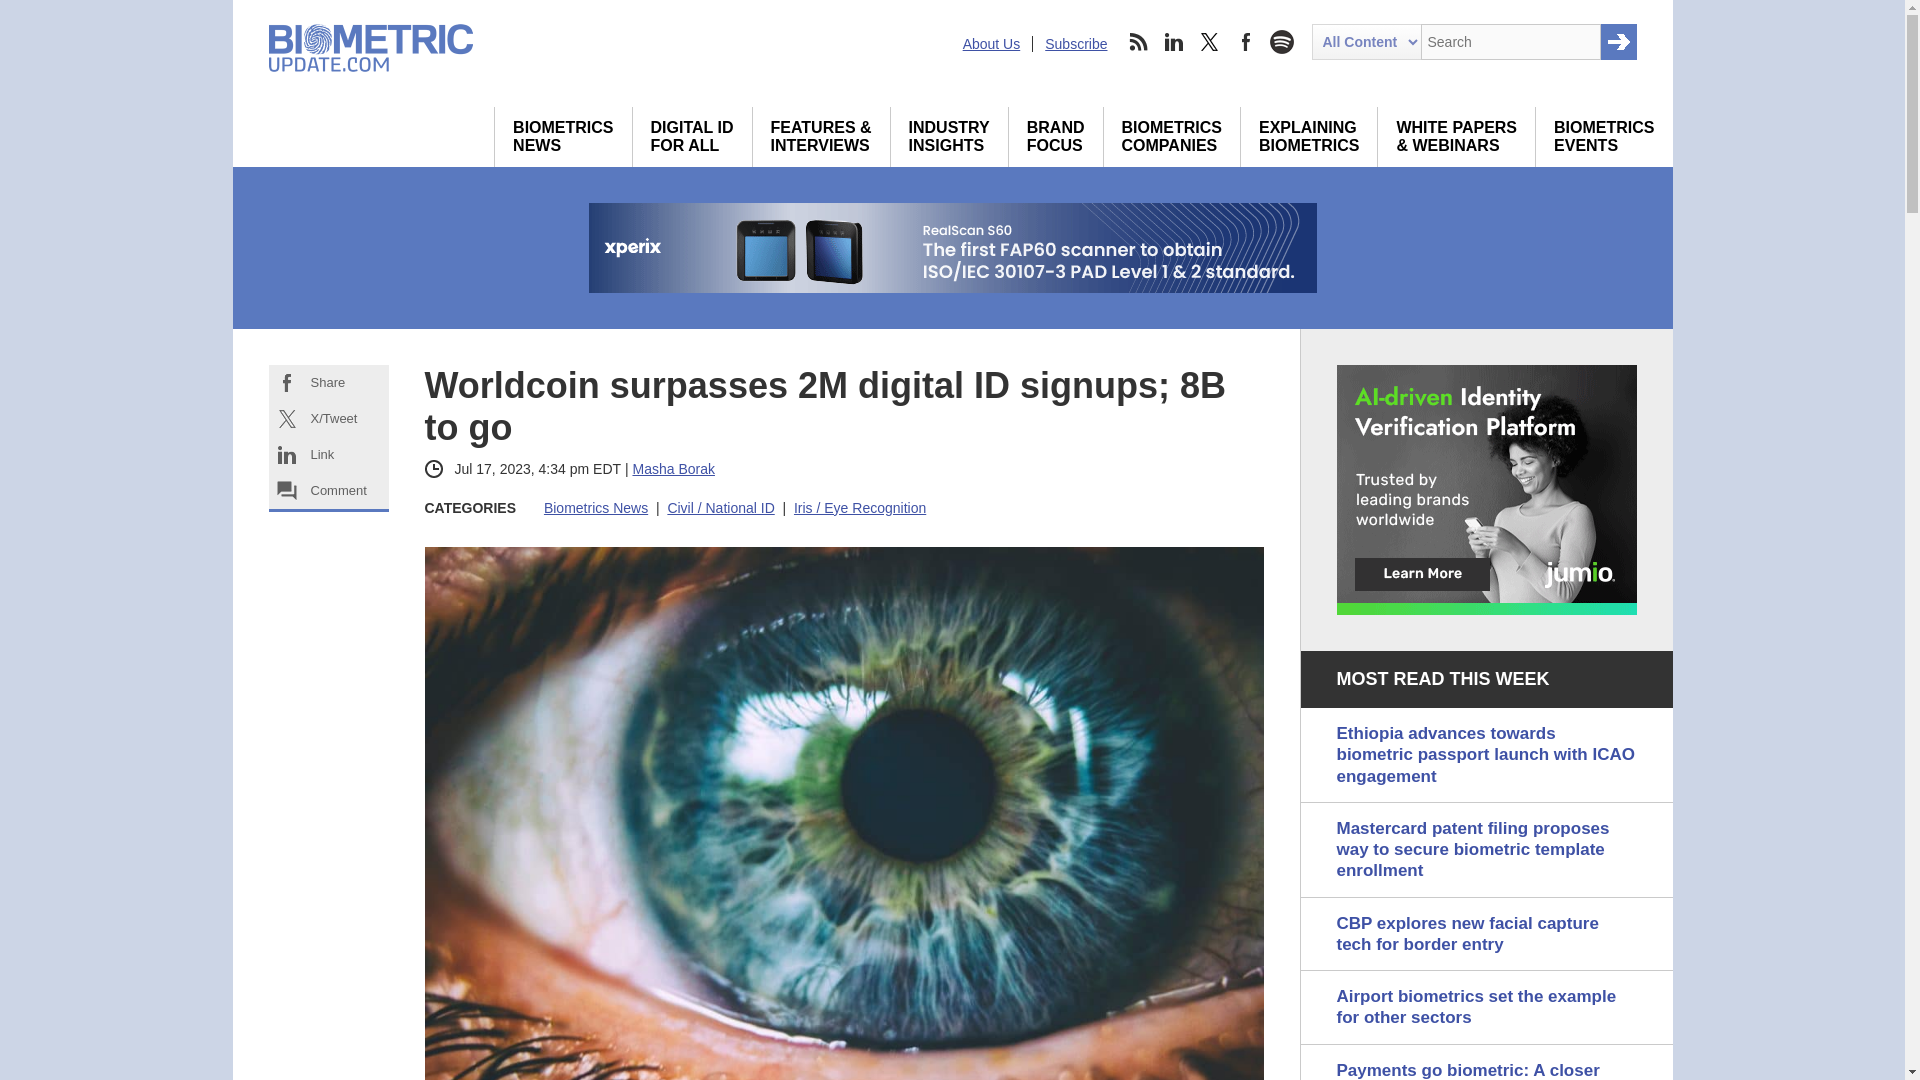 The image size is (1920, 1080). Describe the element at coordinates (692, 136) in the screenshot. I see `Biometrics and digital ID initiatives in developing nations` at that location.